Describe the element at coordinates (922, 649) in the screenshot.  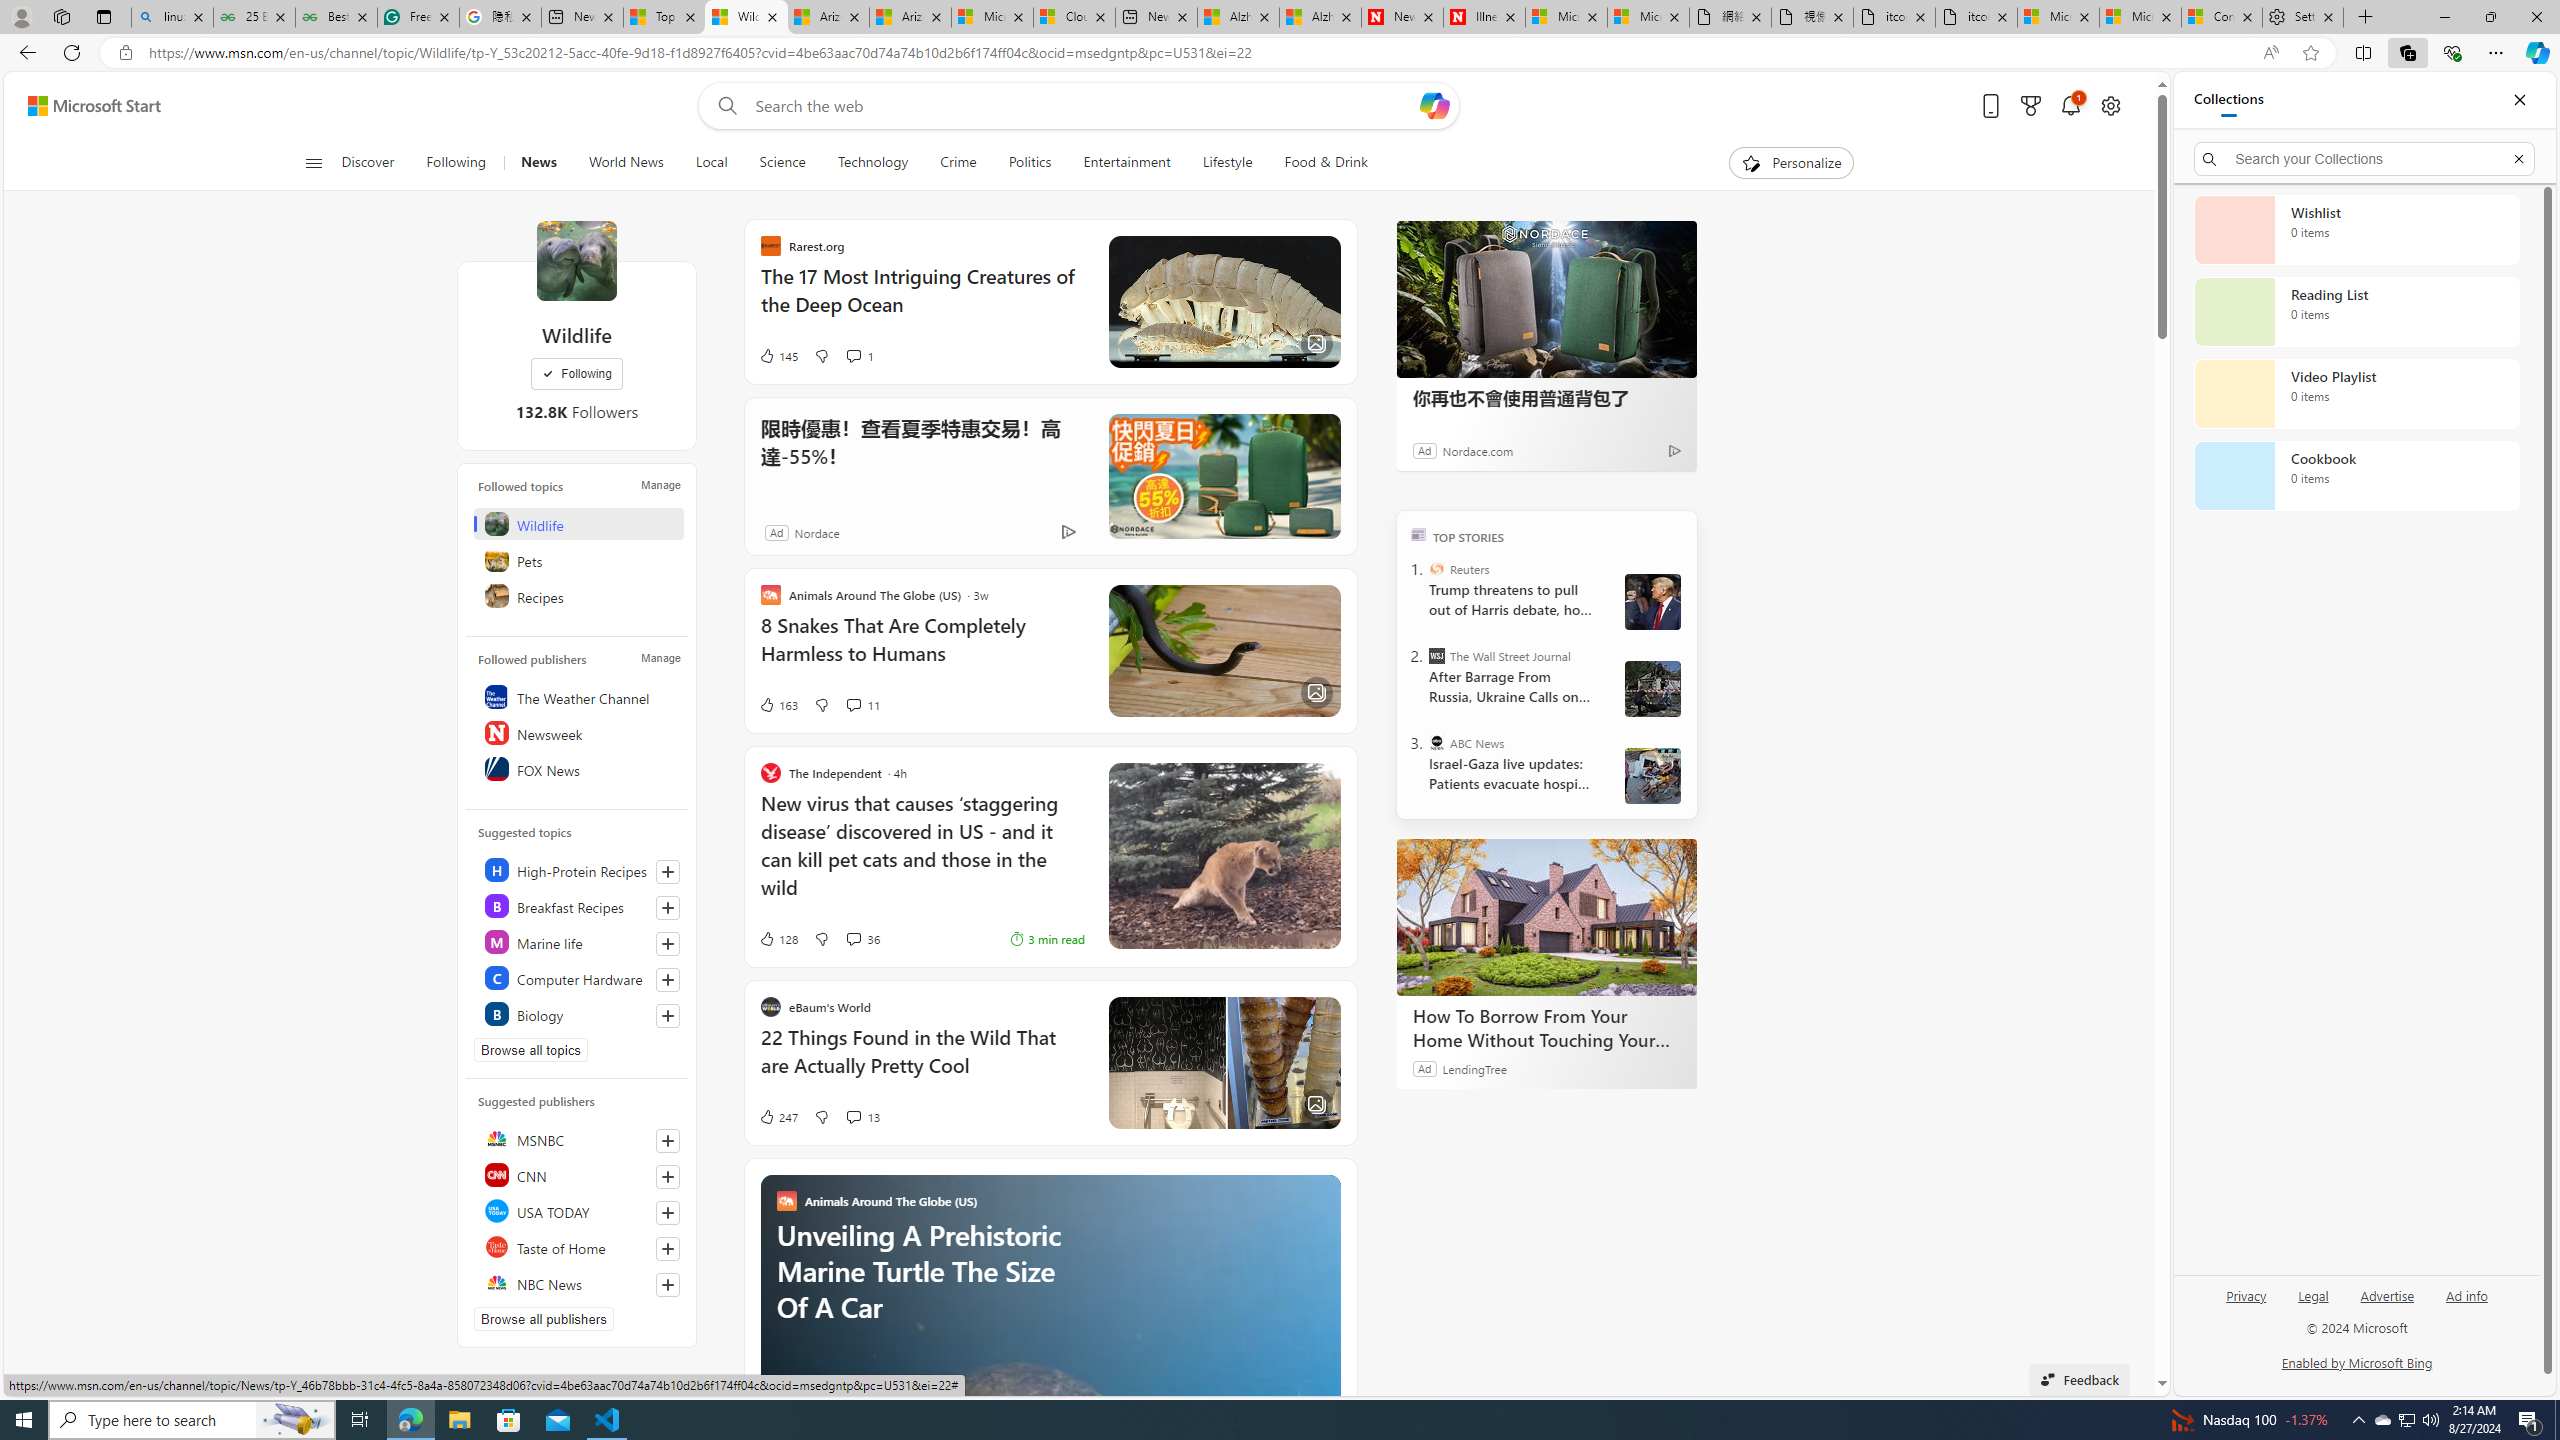
I see `8 Snakes That Are Completely Harmless to Humans` at that location.